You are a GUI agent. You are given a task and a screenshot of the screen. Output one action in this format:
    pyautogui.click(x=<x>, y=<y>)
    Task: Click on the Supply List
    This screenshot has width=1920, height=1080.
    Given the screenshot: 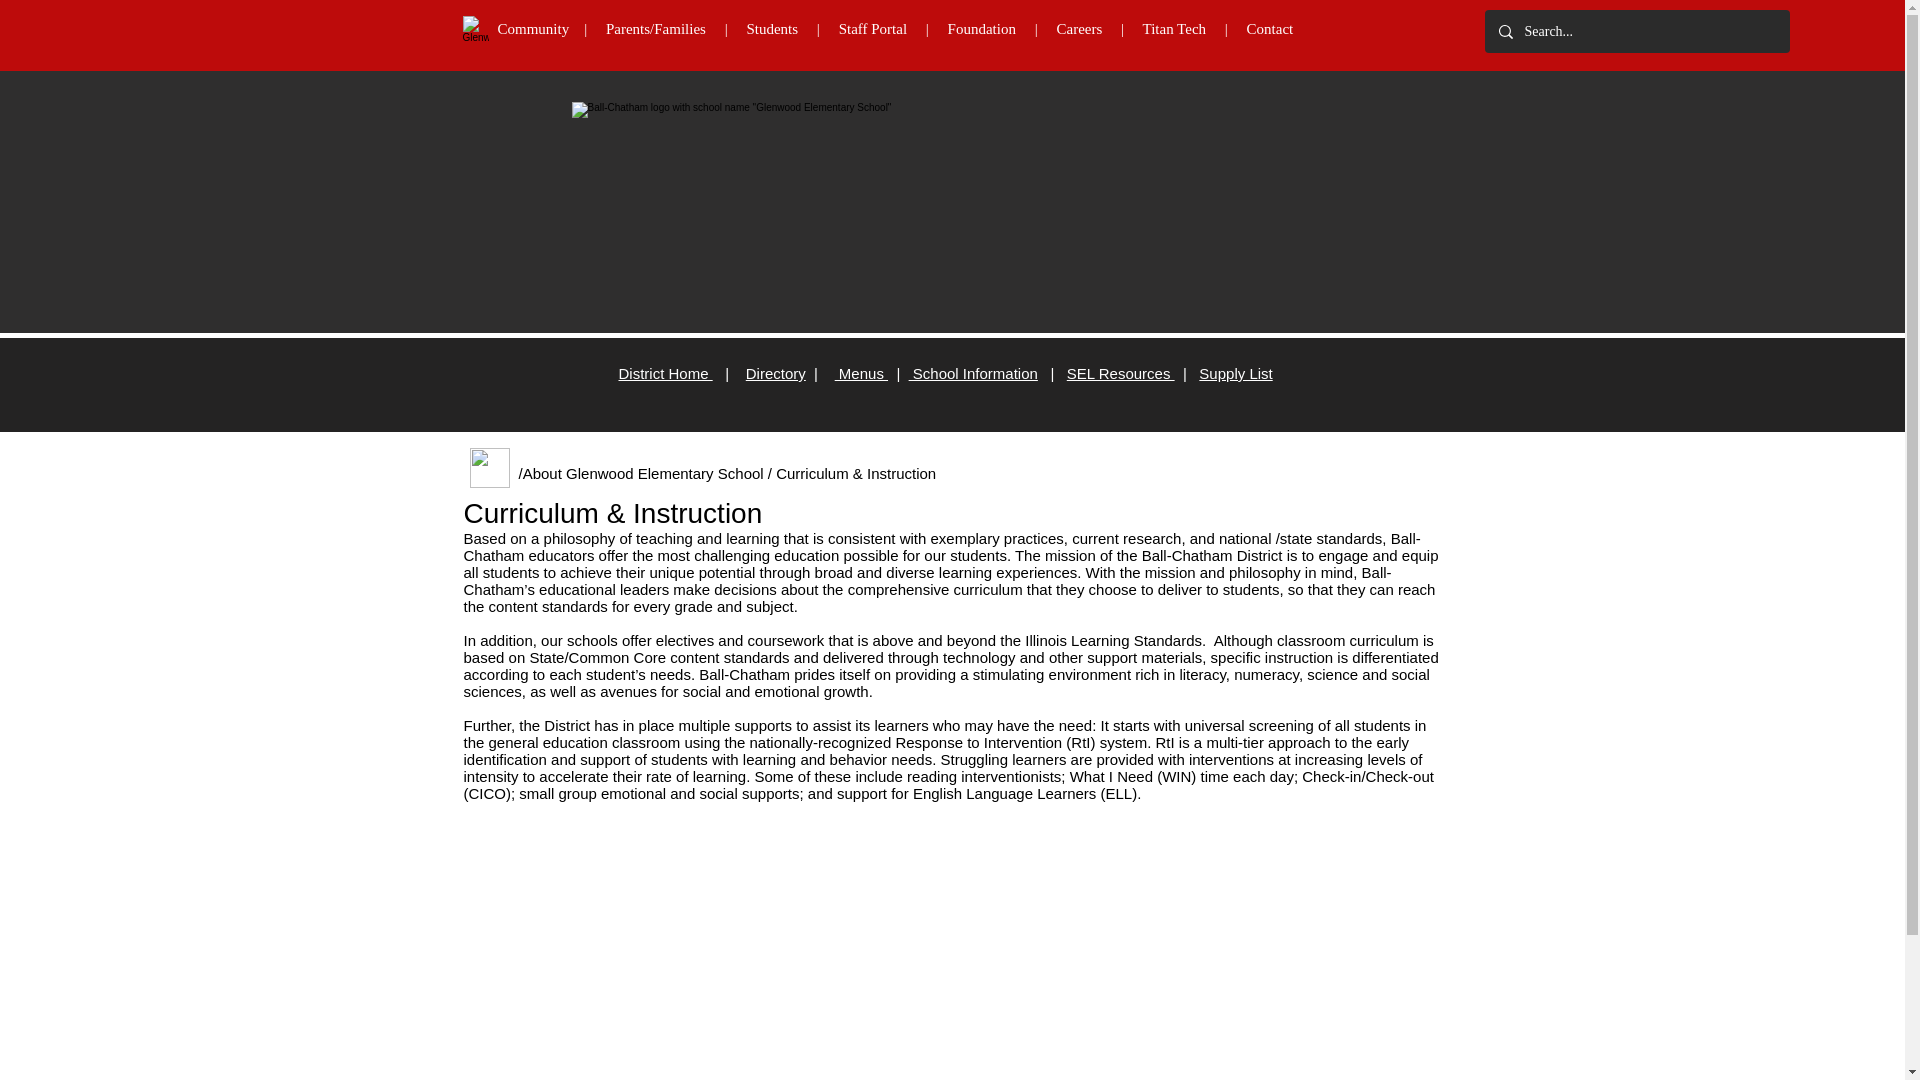 What is the action you would take?
    pyautogui.click(x=1234, y=374)
    